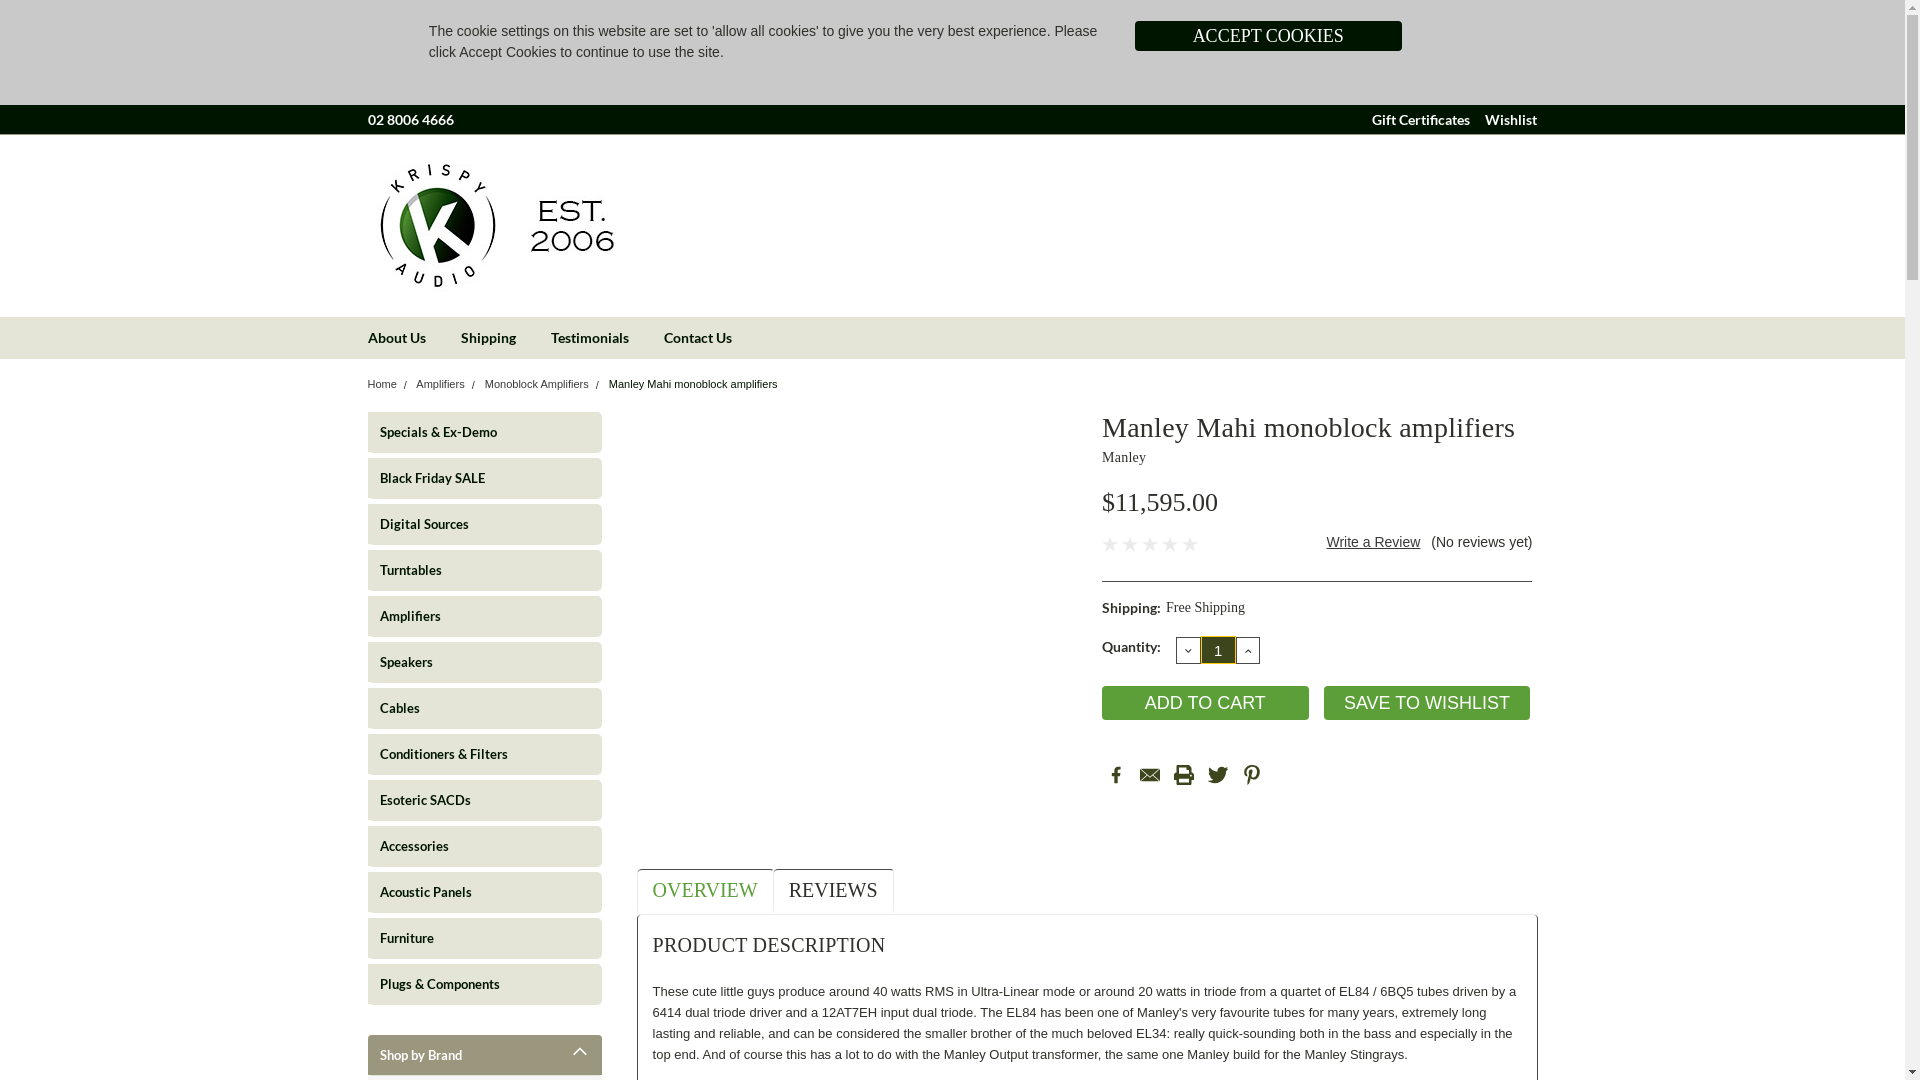  Describe the element at coordinates (1421, 120) in the screenshot. I see `Gift Certificates` at that location.